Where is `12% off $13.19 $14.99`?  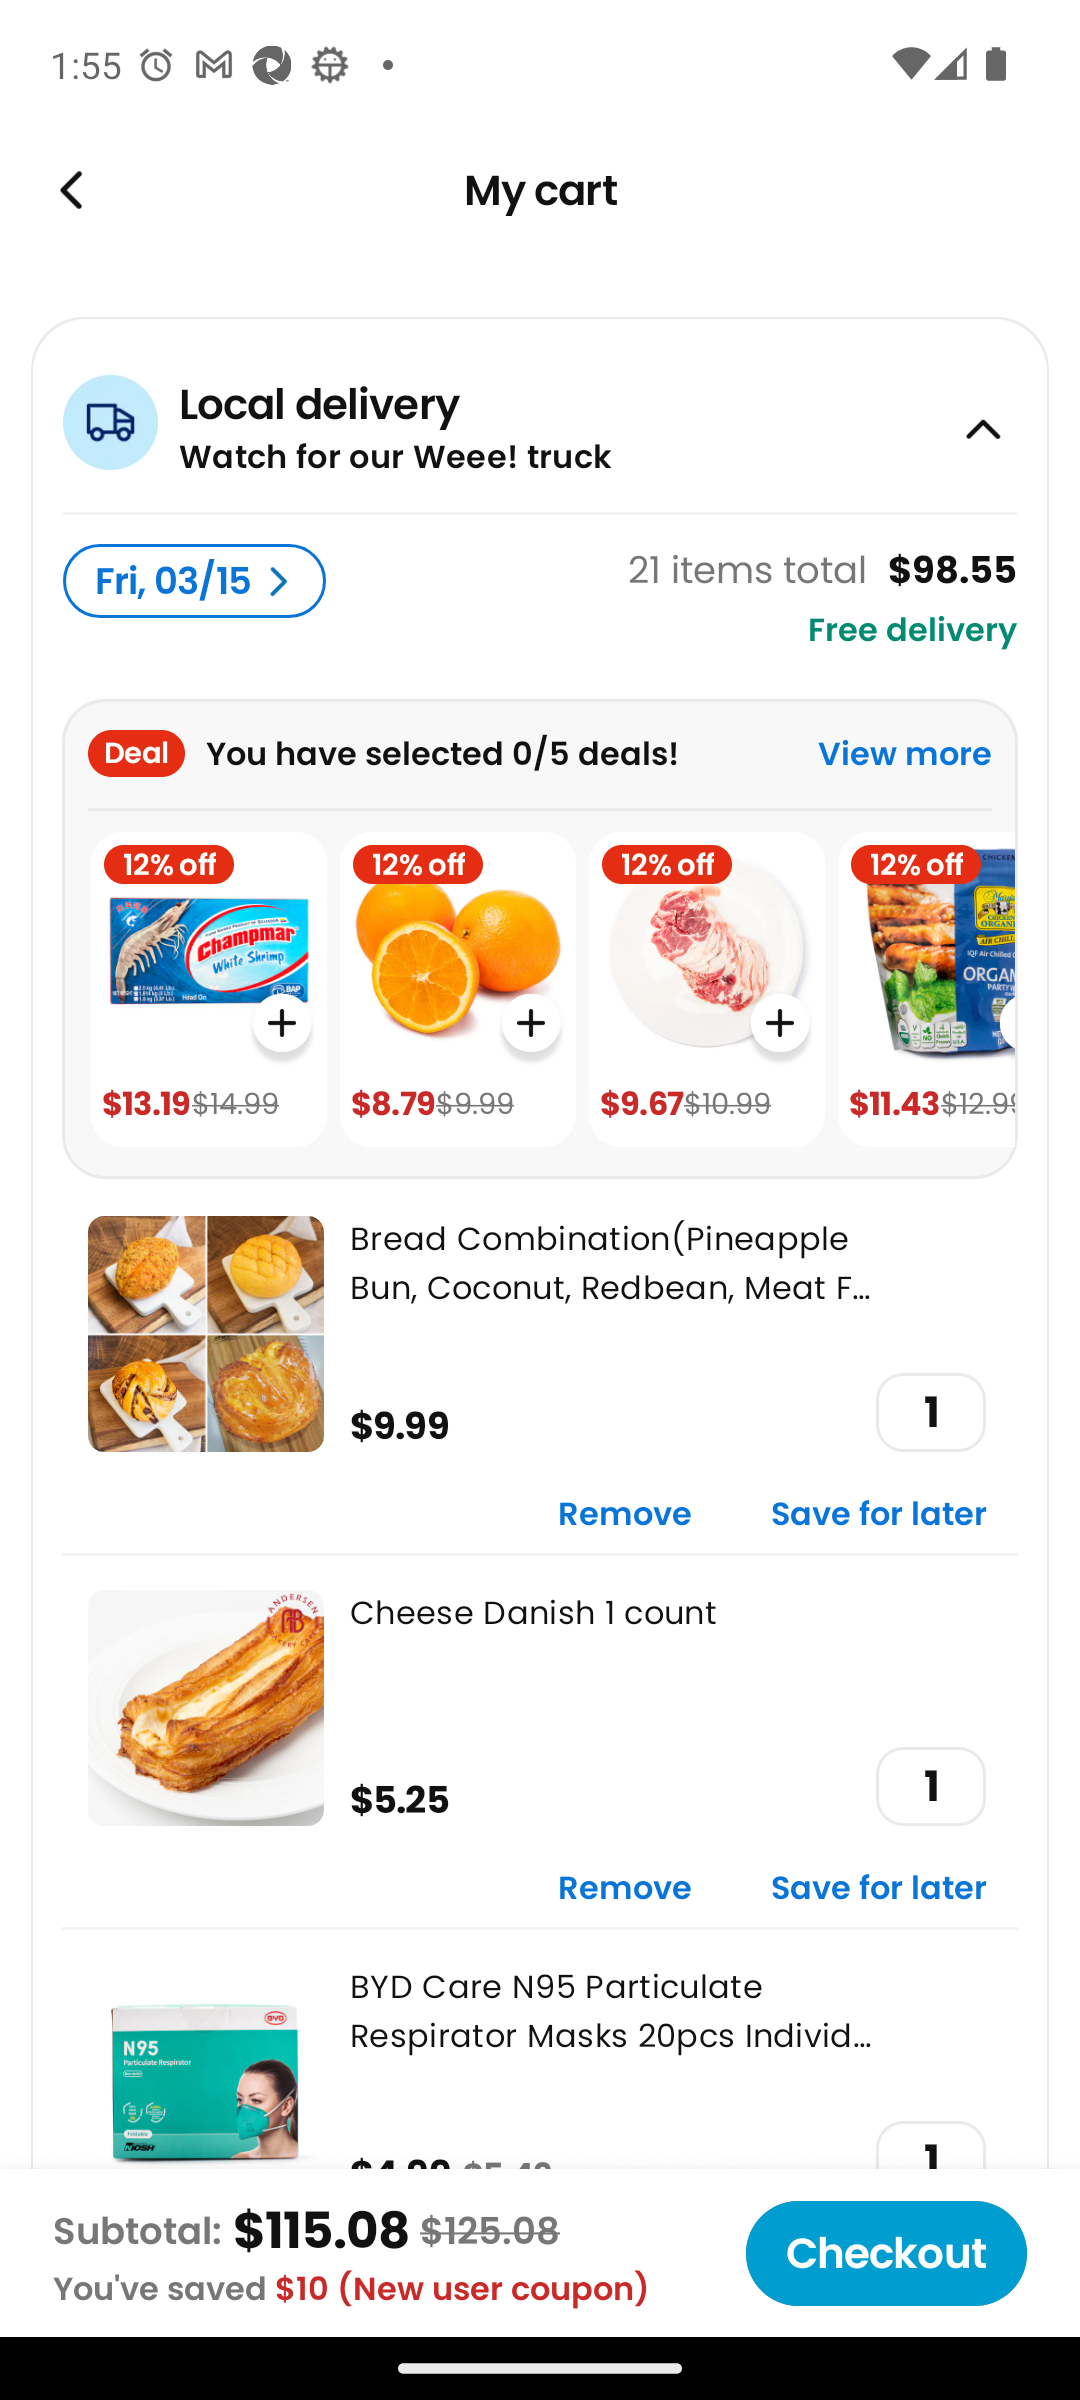 12% off $13.19 $14.99 is located at coordinates (208, 990).